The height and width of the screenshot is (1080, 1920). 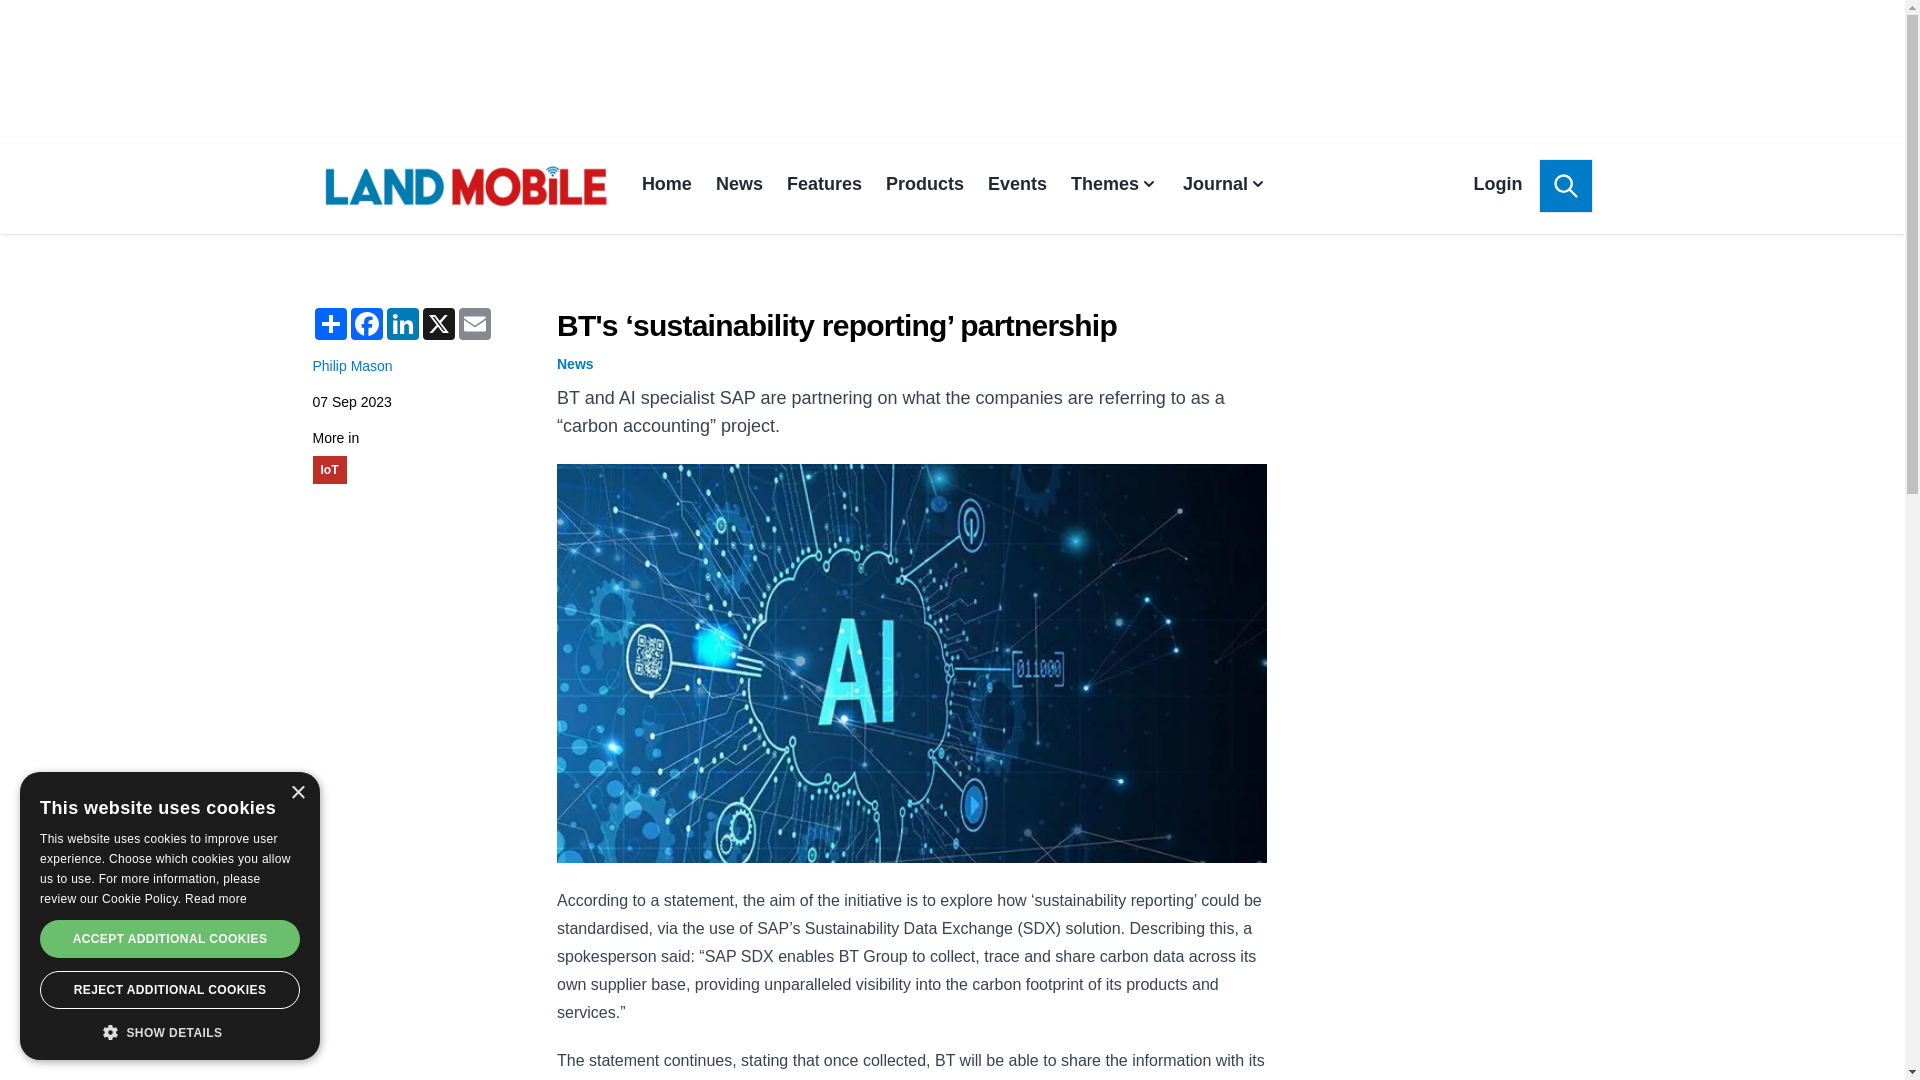 I want to click on Features, so click(x=824, y=186).